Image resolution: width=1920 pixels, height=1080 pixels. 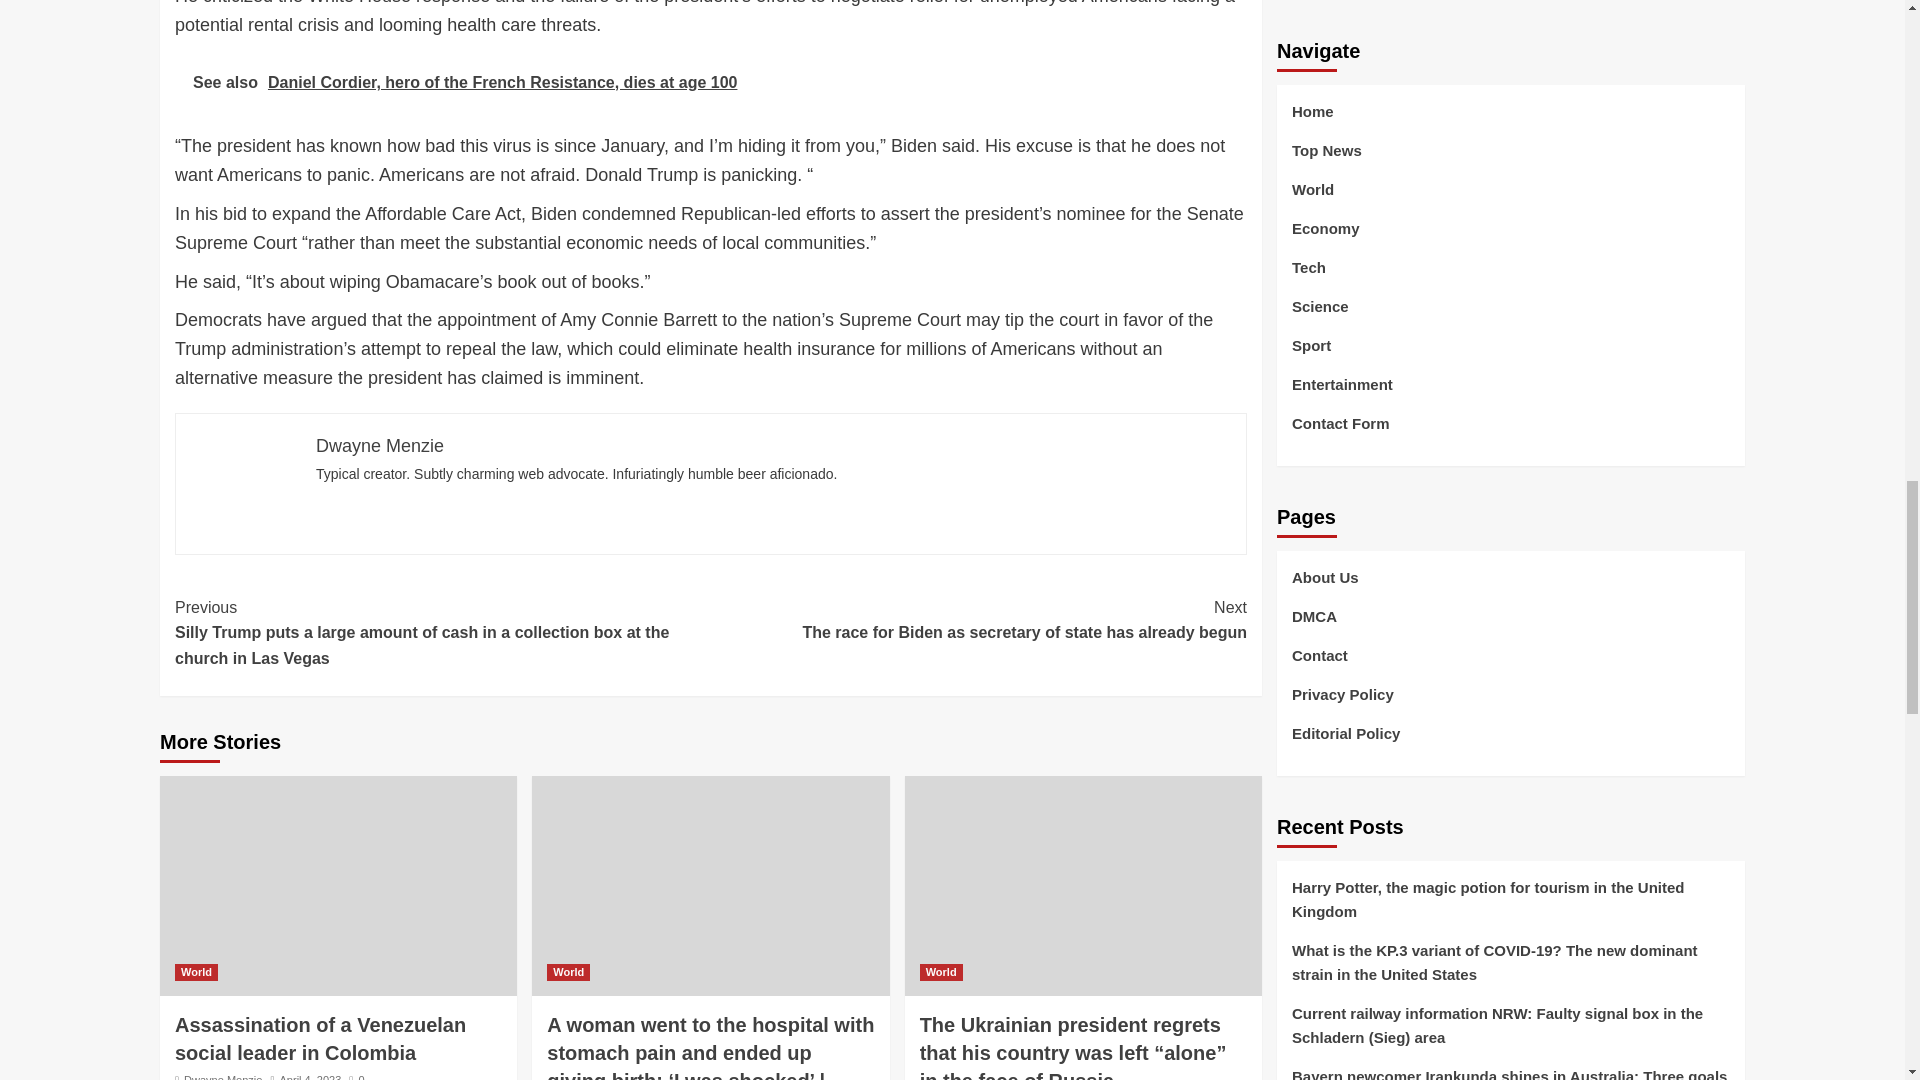 I want to click on World, so click(x=196, y=972).